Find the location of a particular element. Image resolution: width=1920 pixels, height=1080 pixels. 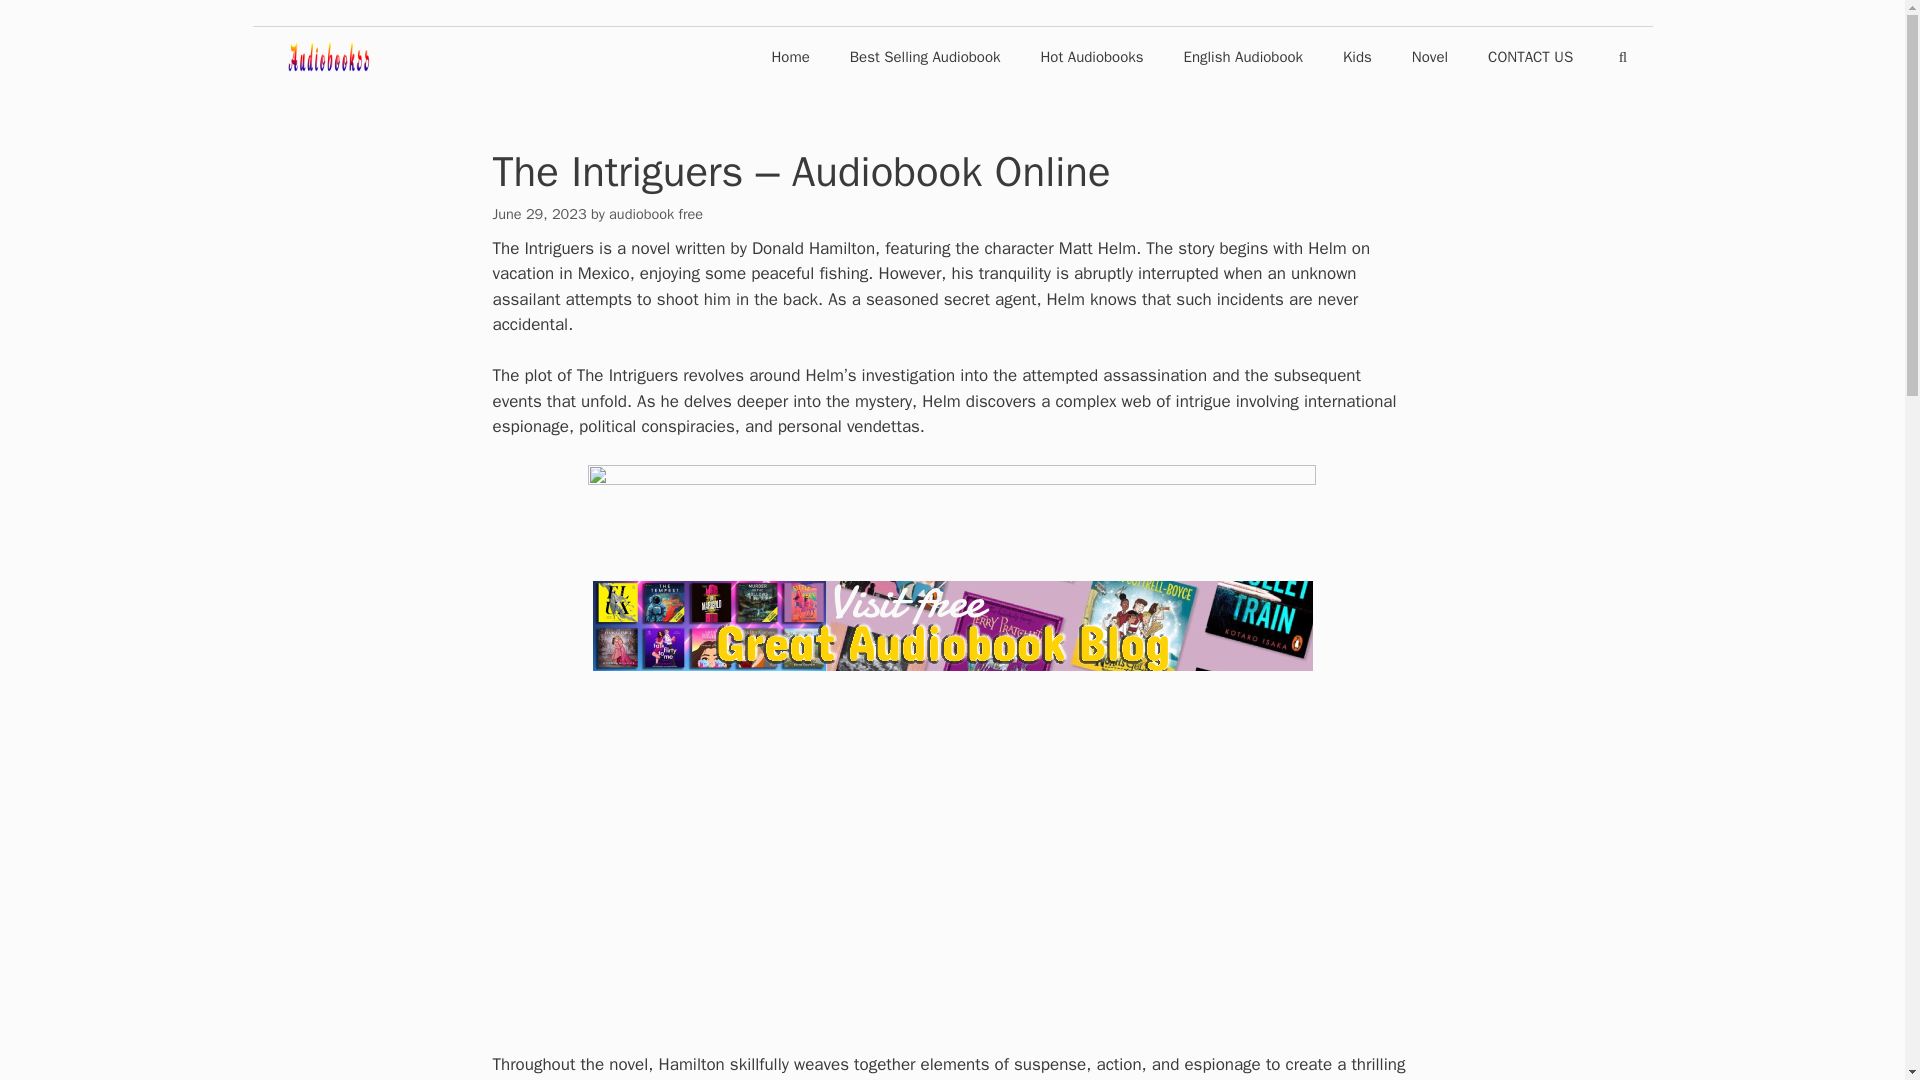

Kids is located at coordinates (1357, 56).